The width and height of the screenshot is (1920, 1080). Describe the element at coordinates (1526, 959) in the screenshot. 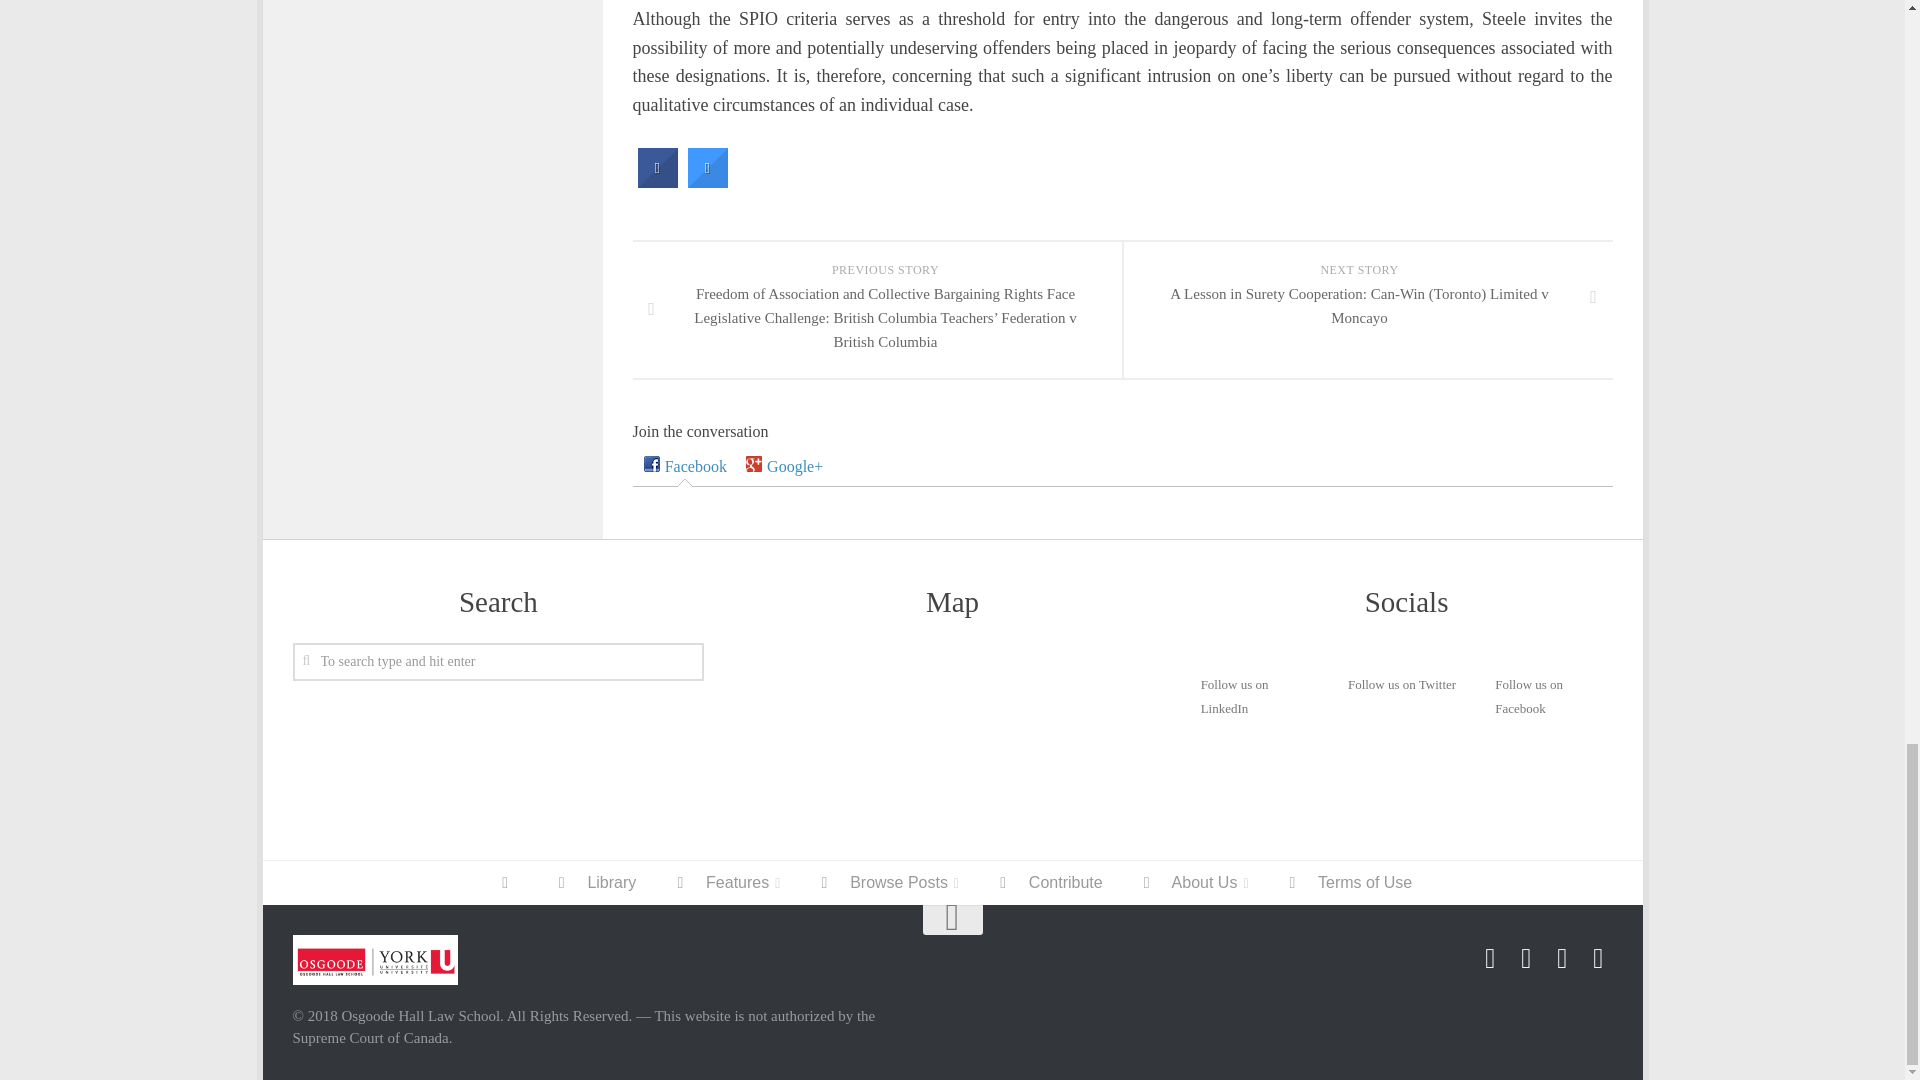

I see `Twitter` at that location.